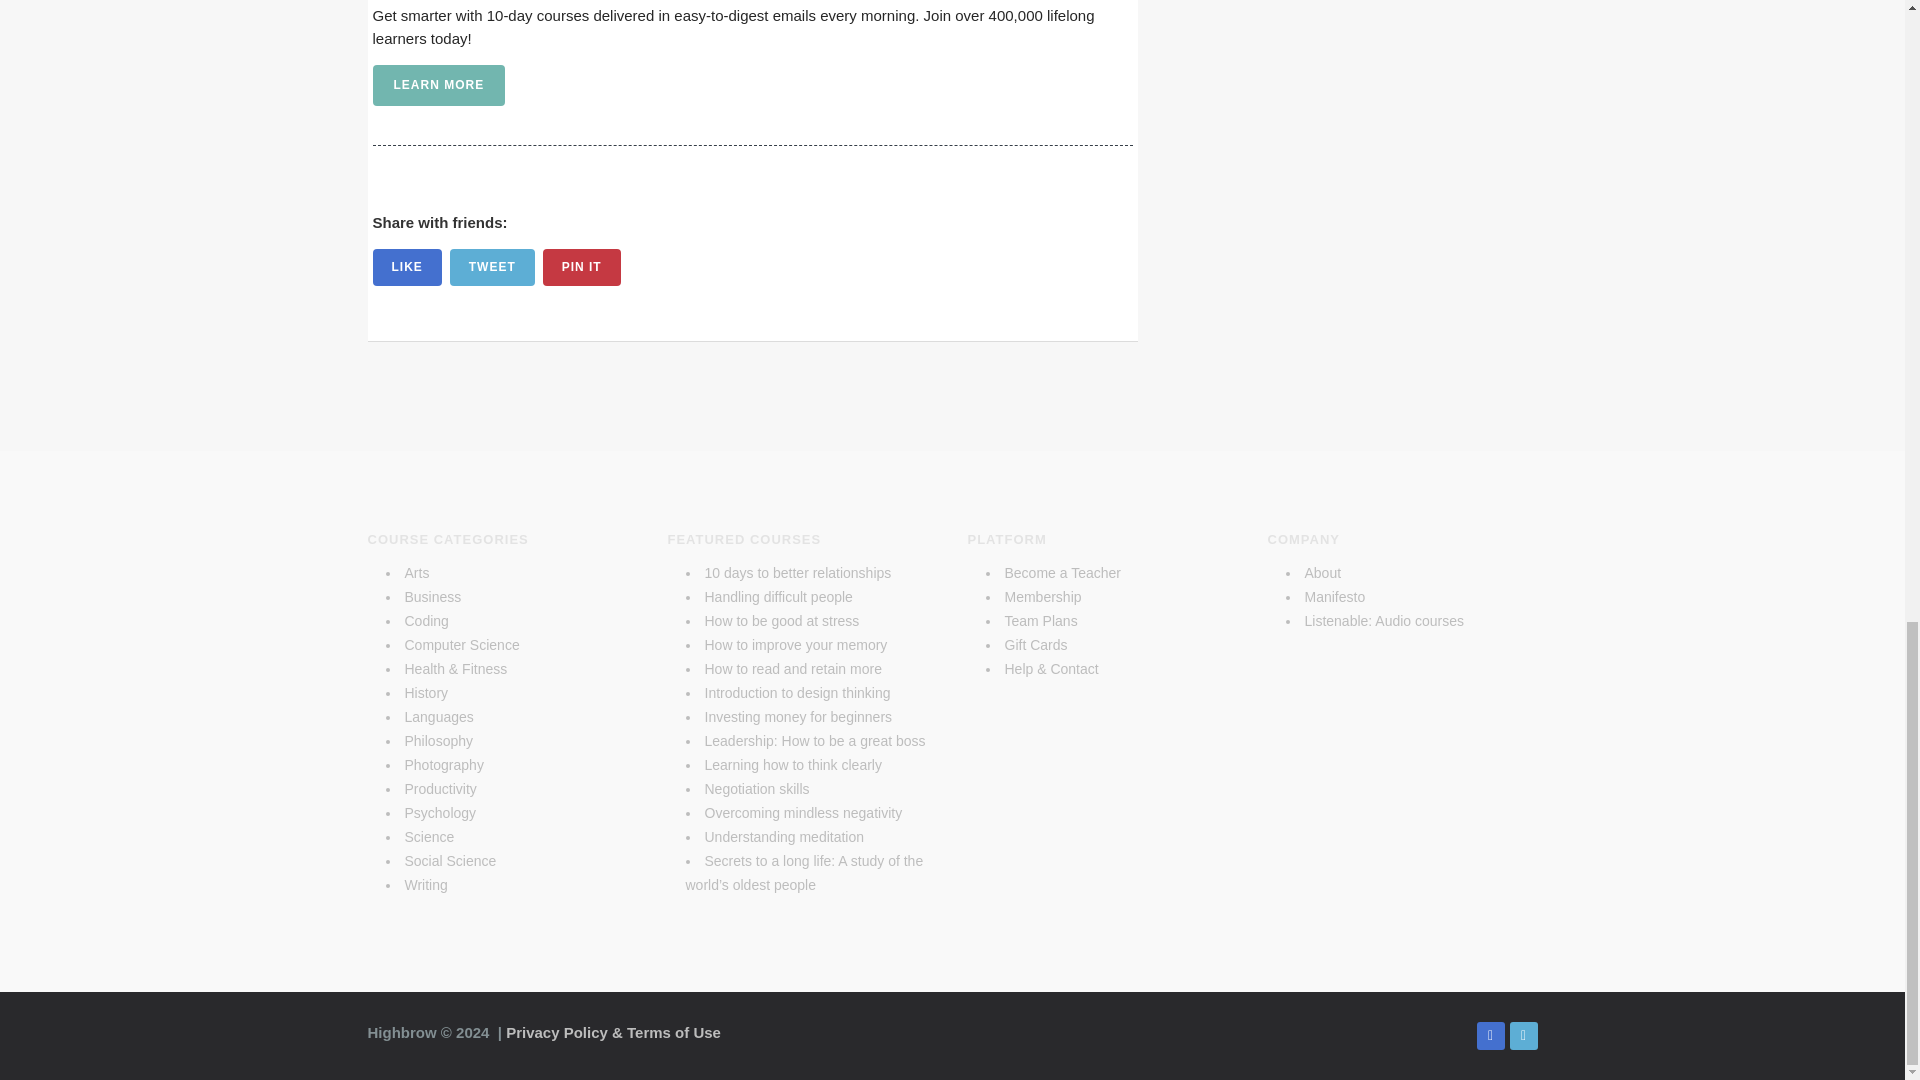 Image resolution: width=1920 pixels, height=1080 pixels. What do you see at coordinates (425, 692) in the screenshot?
I see `History` at bounding box center [425, 692].